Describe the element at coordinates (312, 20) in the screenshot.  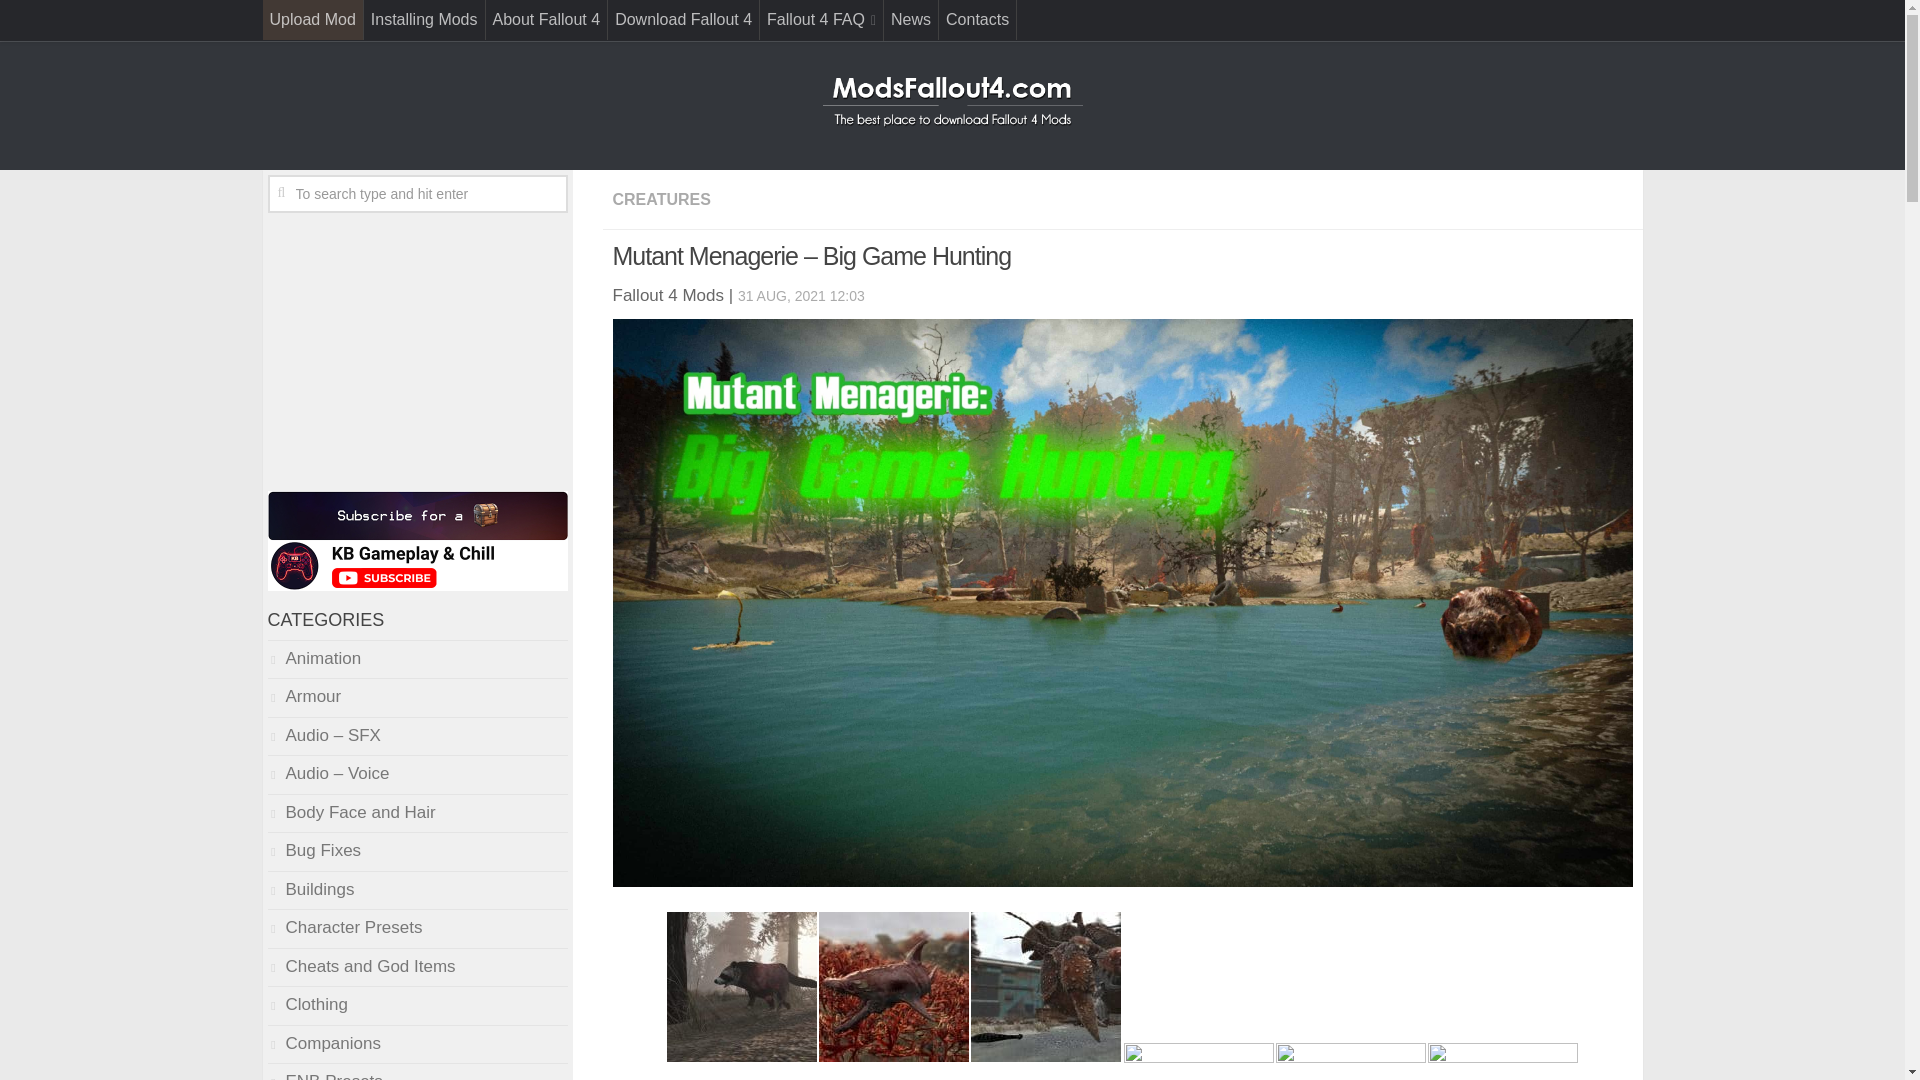
I see `Upload Mod` at that location.